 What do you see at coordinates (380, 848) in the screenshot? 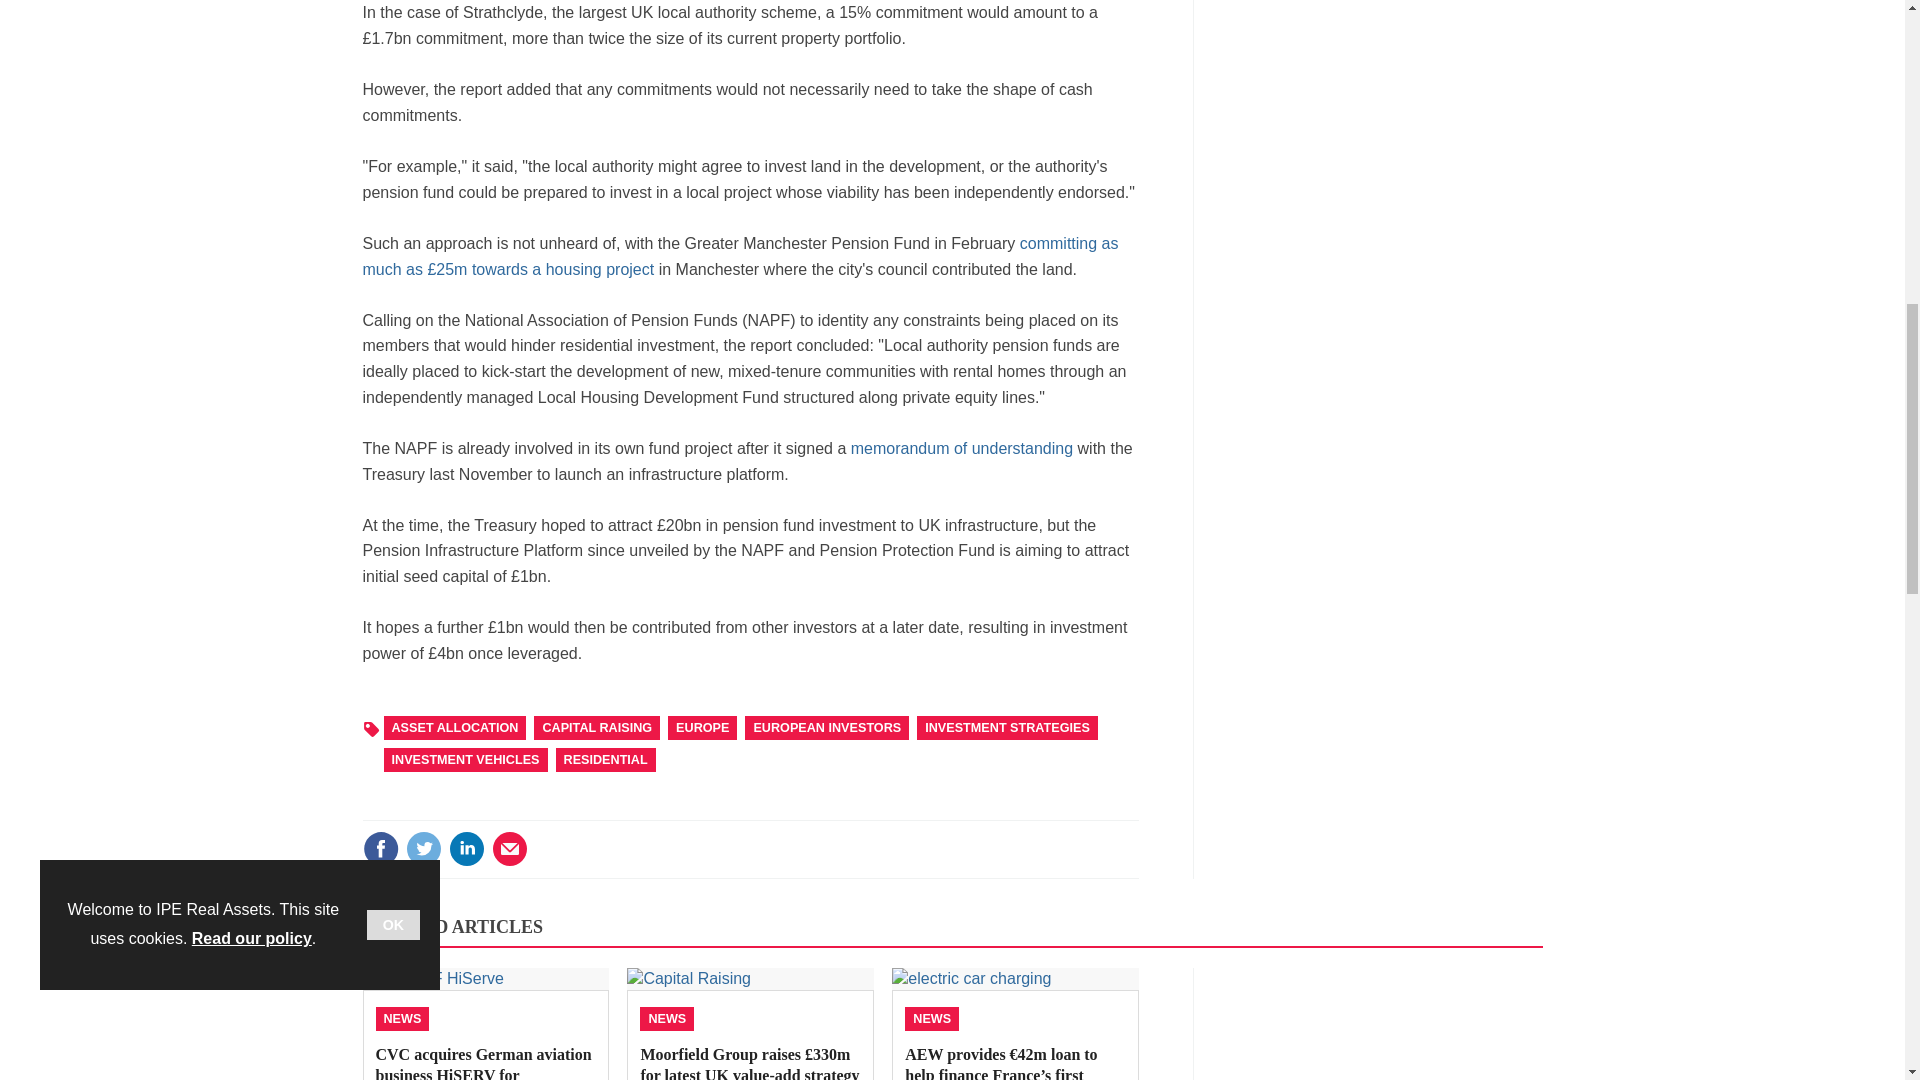
I see `Share this on Facebook` at bounding box center [380, 848].